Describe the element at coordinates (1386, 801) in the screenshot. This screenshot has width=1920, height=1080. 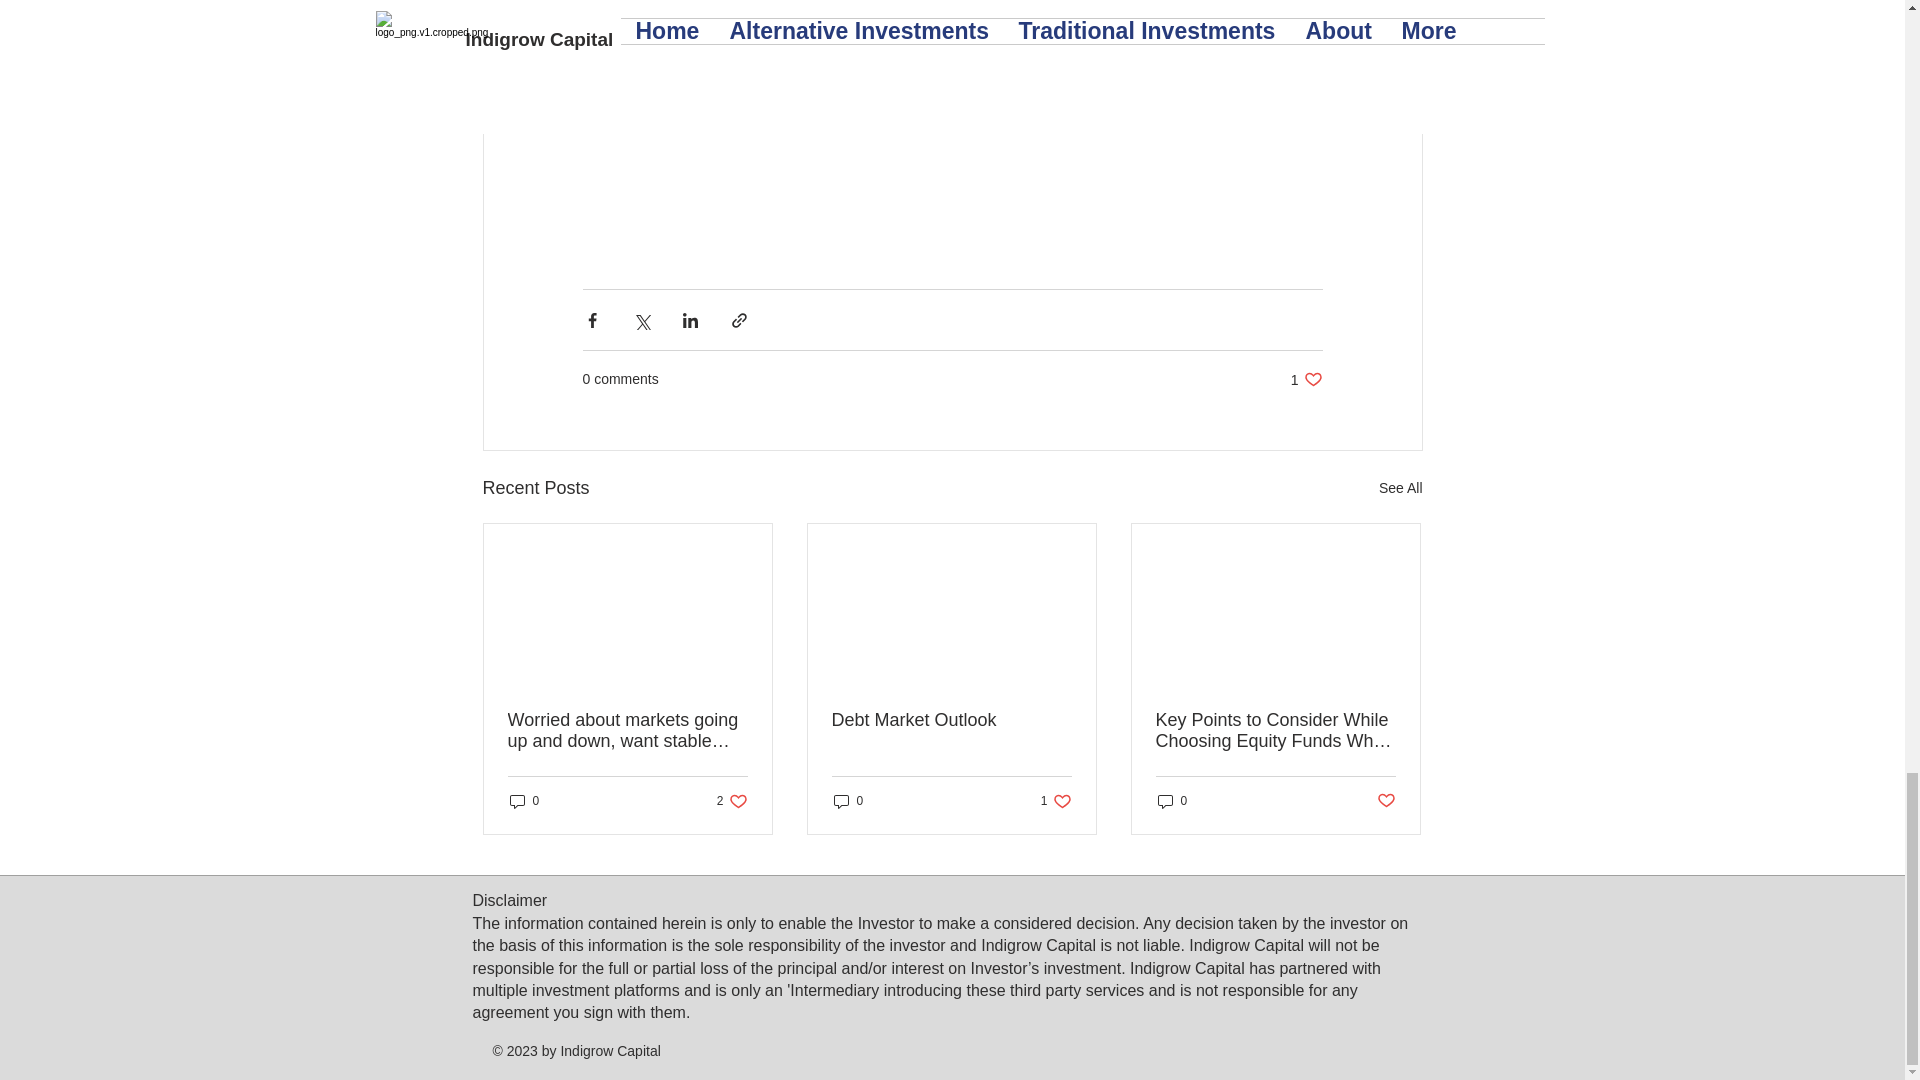
I see `0` at that location.